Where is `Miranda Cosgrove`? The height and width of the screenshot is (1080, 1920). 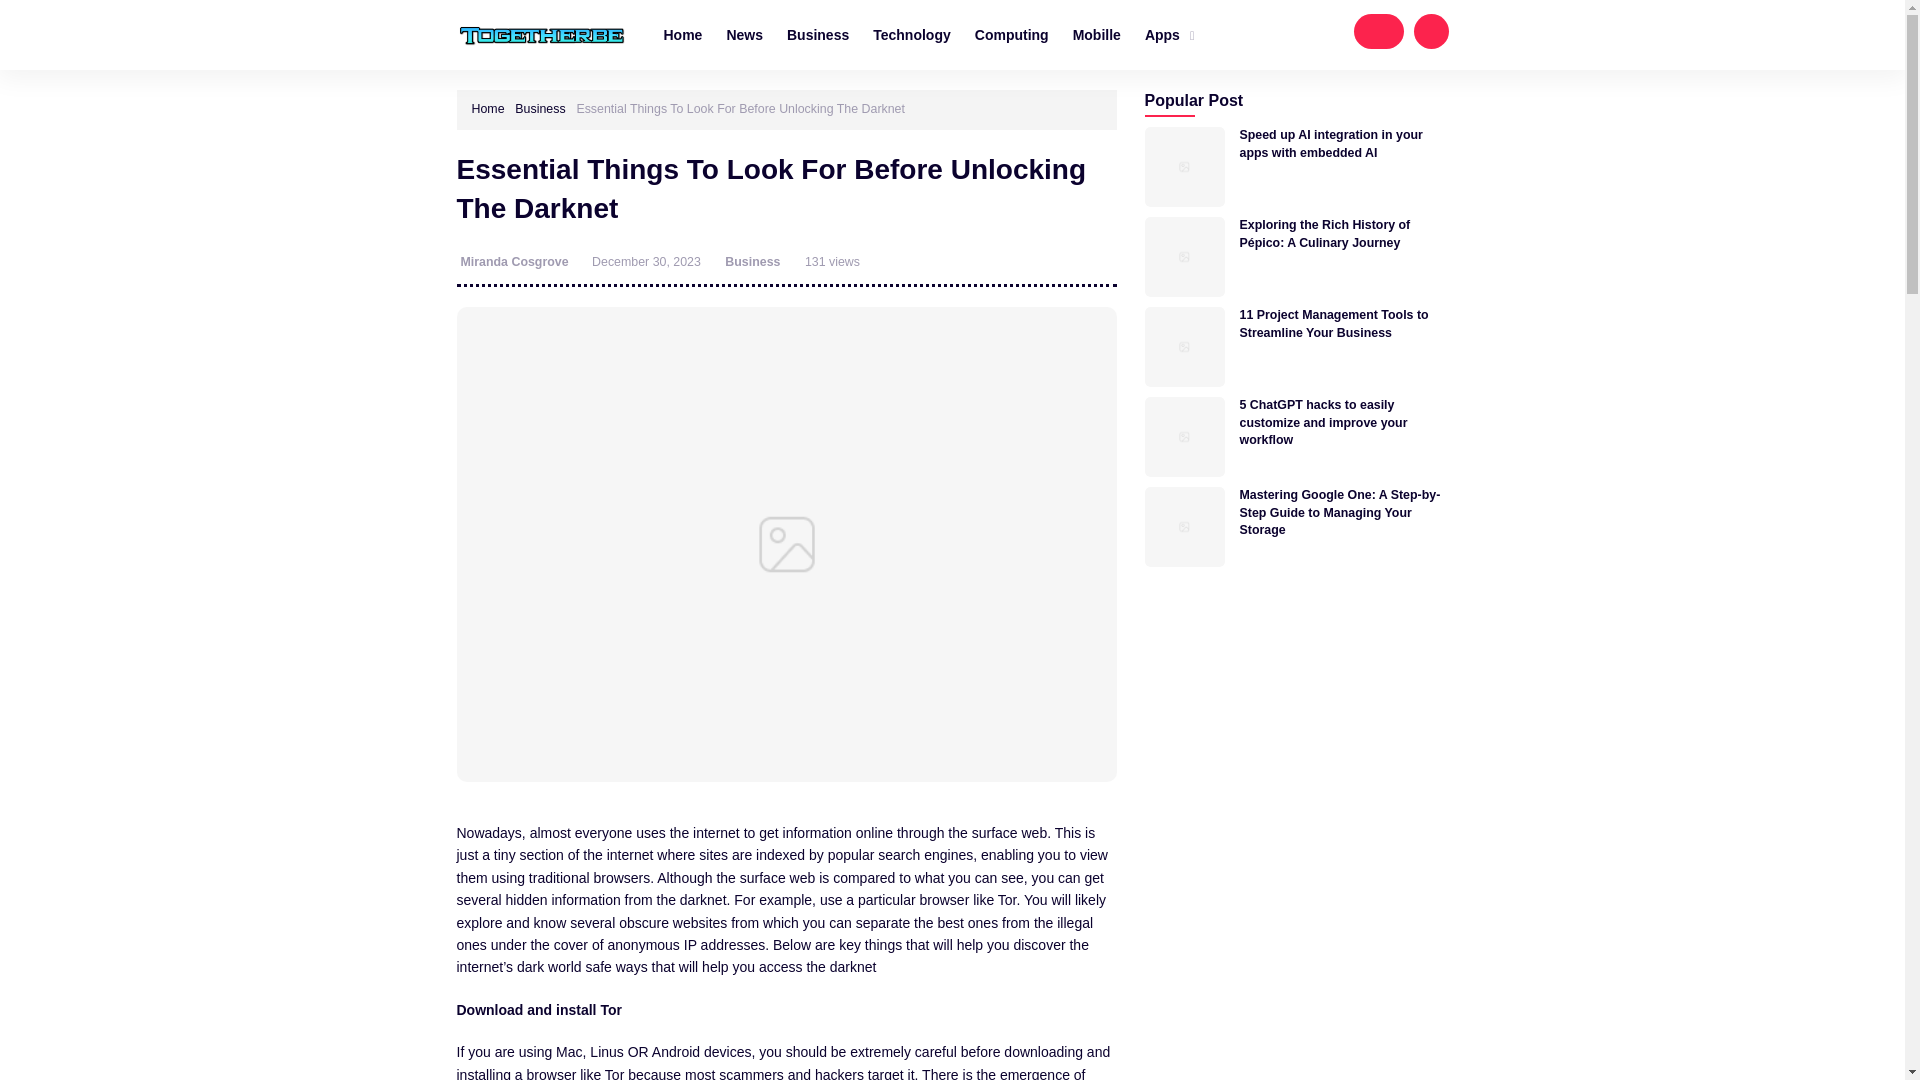 Miranda Cosgrove is located at coordinates (516, 261).